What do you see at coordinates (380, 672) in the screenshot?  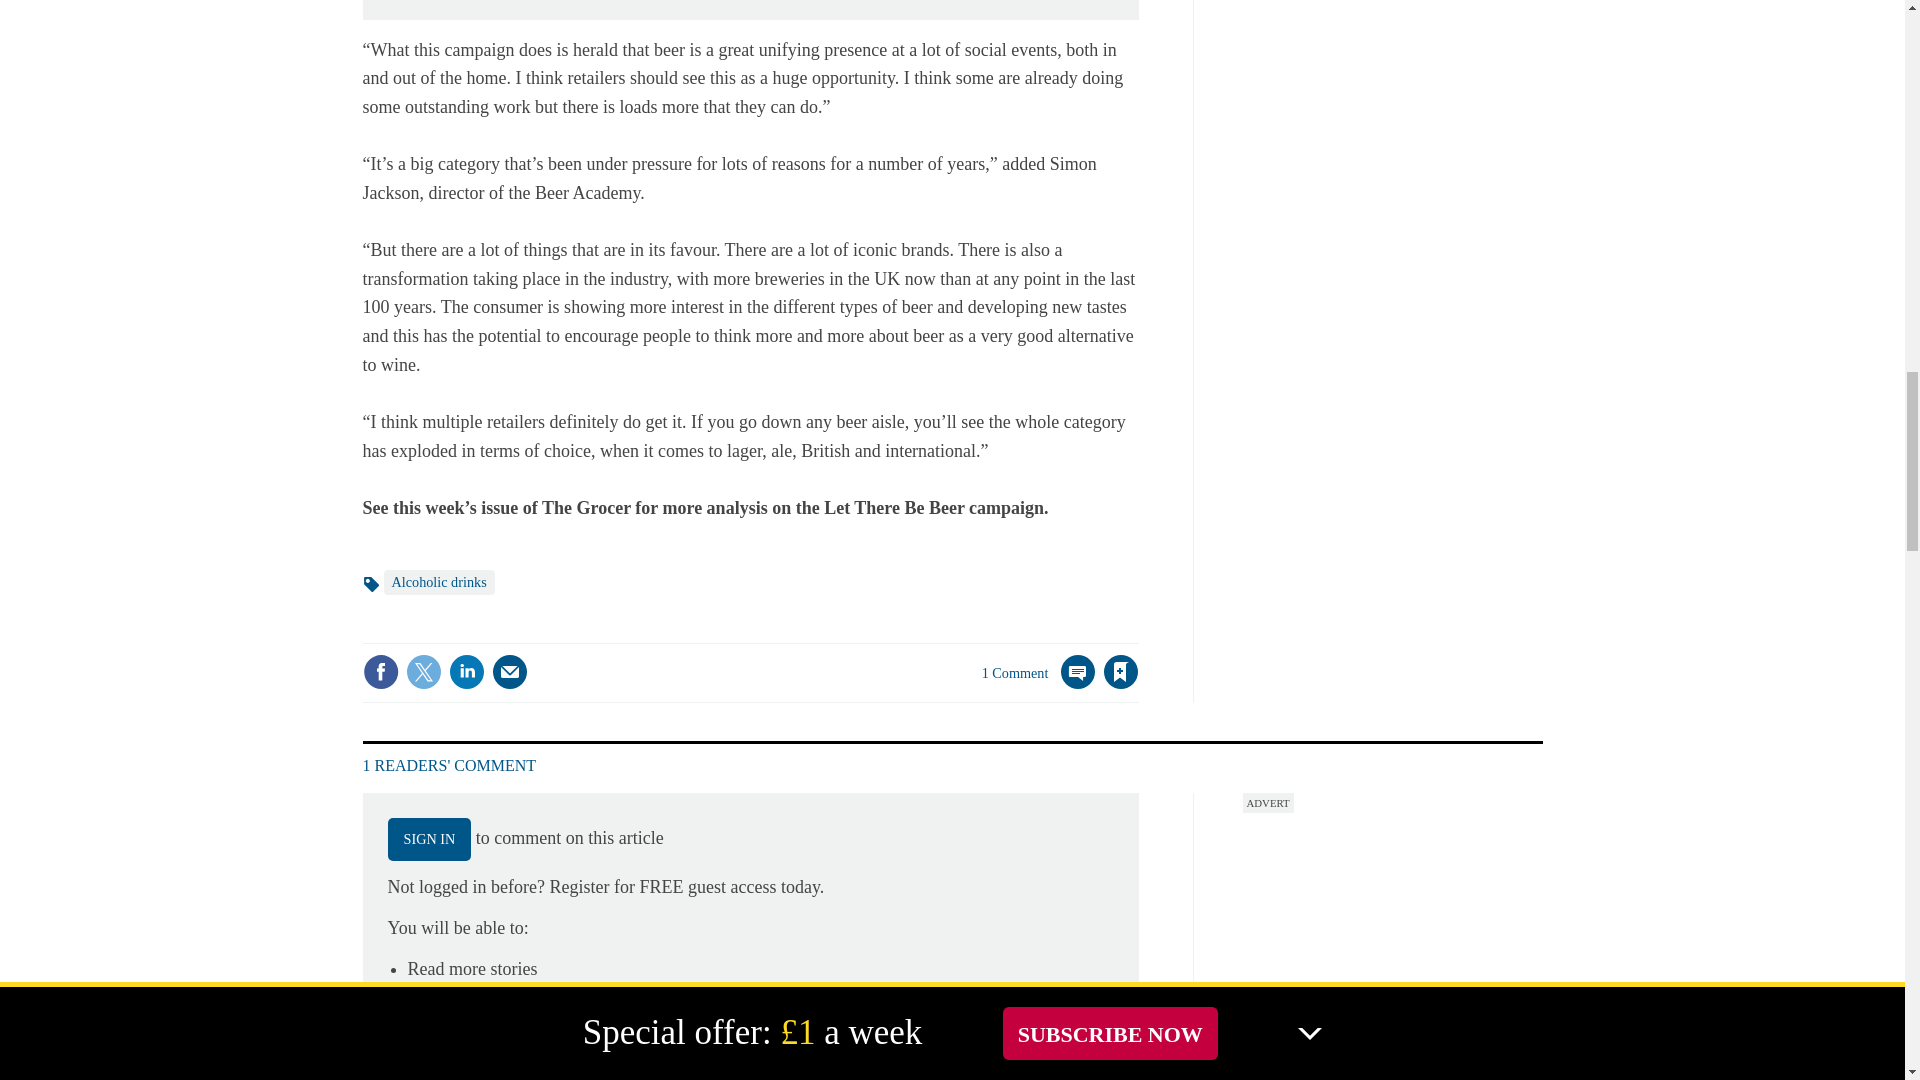 I see `Share this on Facebook` at bounding box center [380, 672].